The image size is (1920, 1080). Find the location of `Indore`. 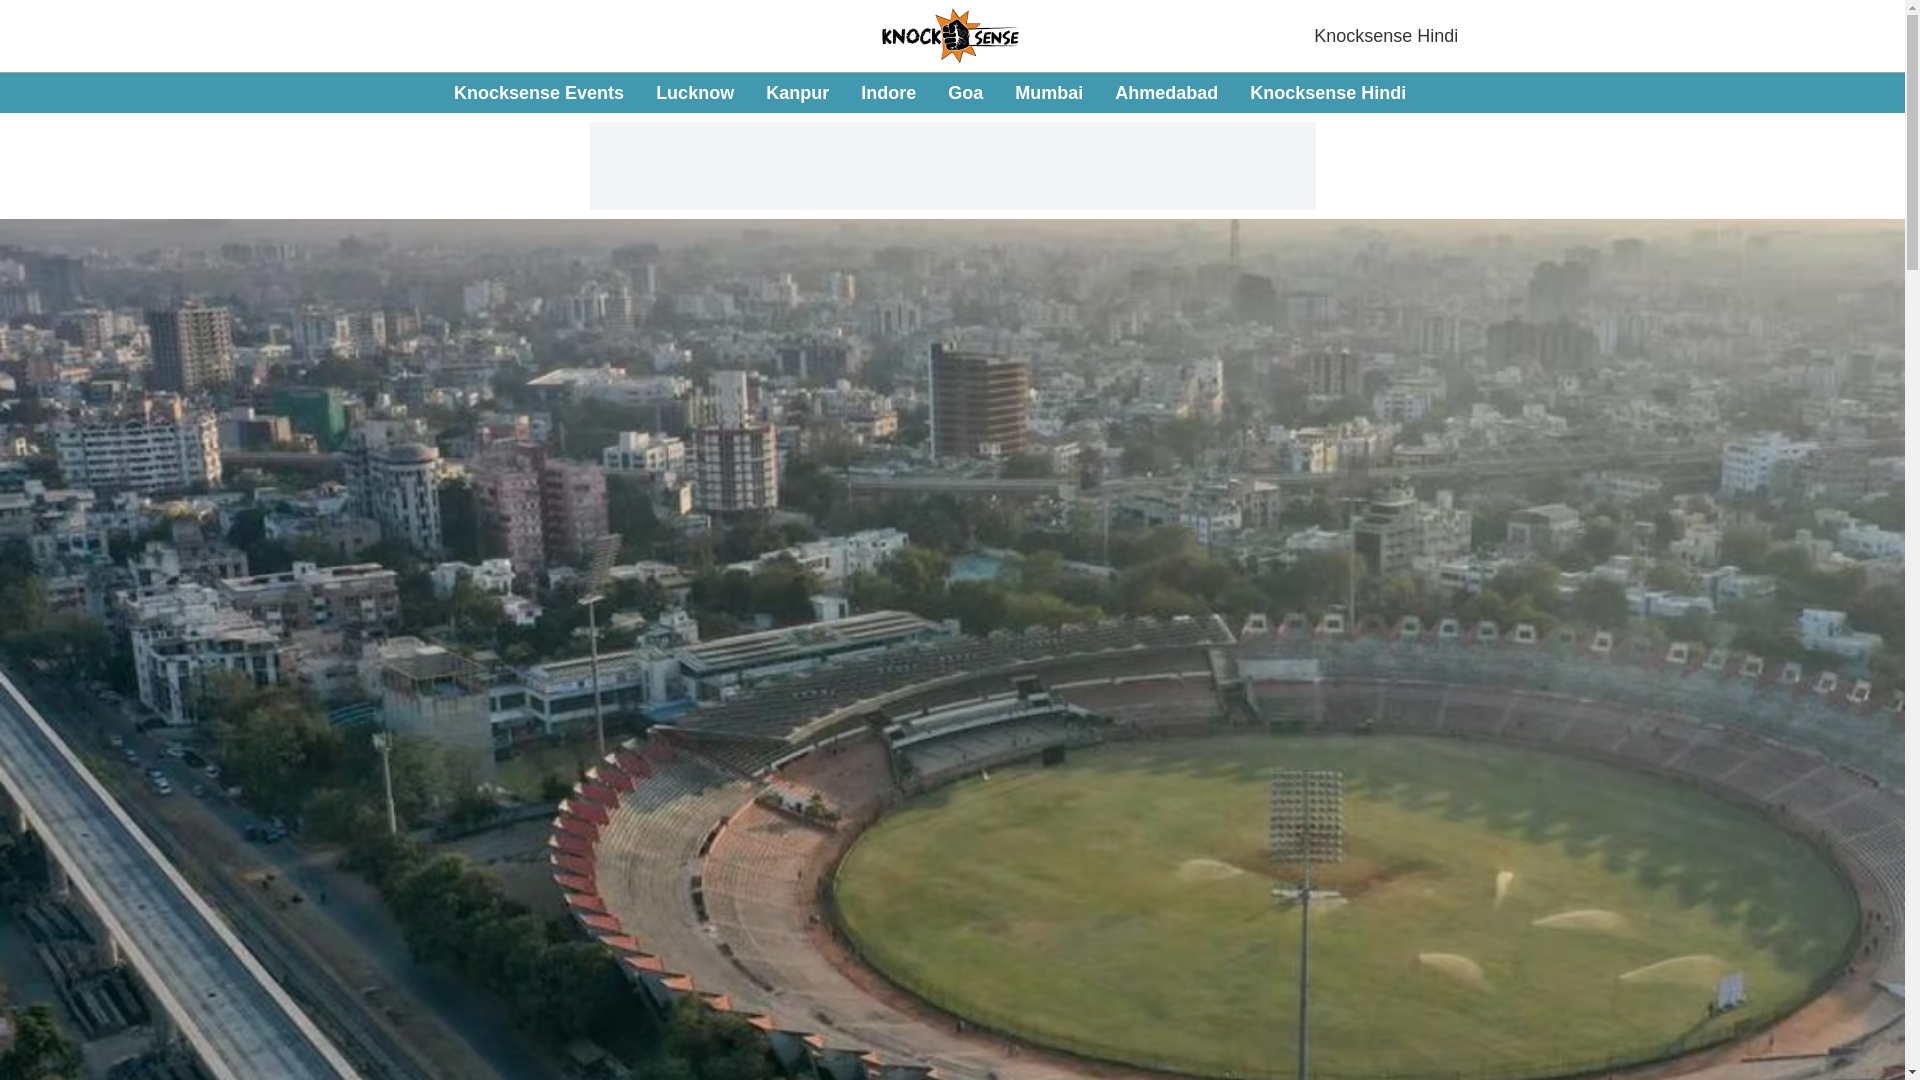

Indore is located at coordinates (888, 92).